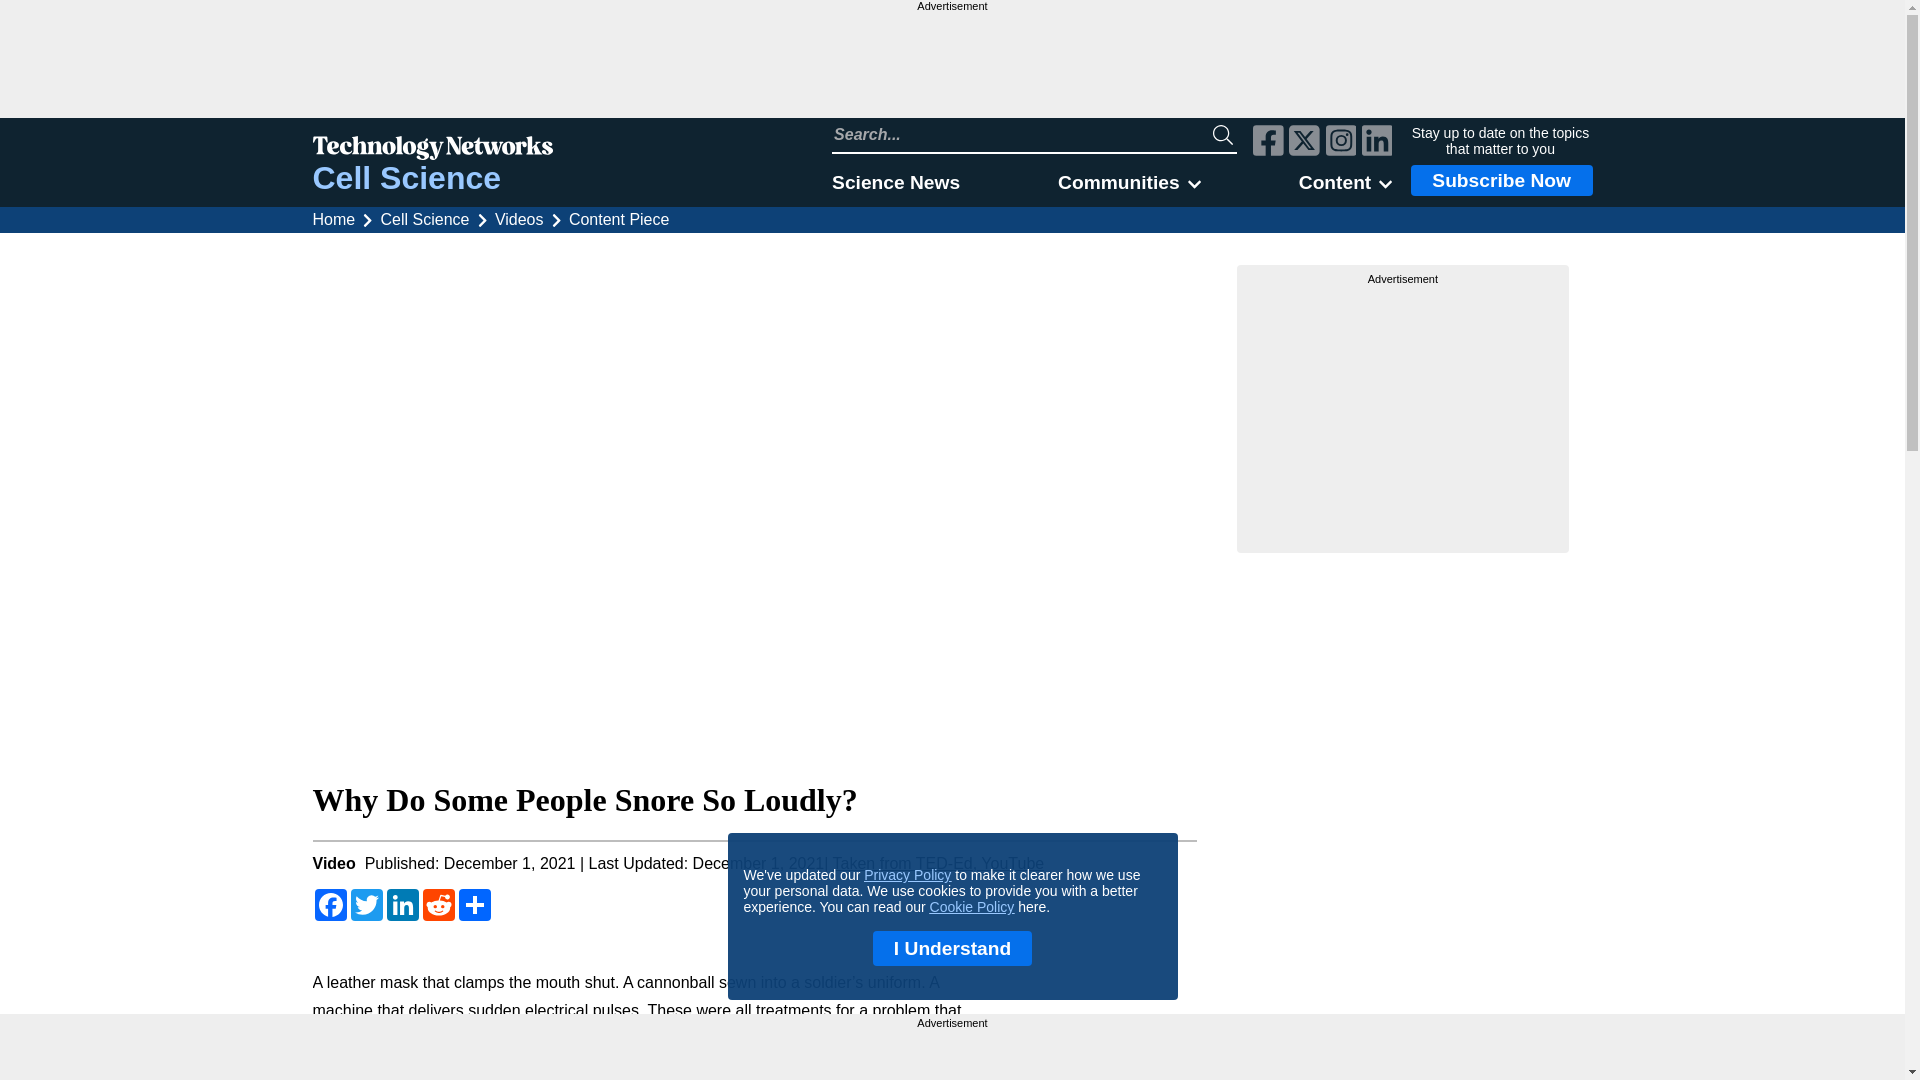 This screenshot has width=1920, height=1080. Describe the element at coordinates (972, 906) in the screenshot. I see `Cookie Policy` at that location.